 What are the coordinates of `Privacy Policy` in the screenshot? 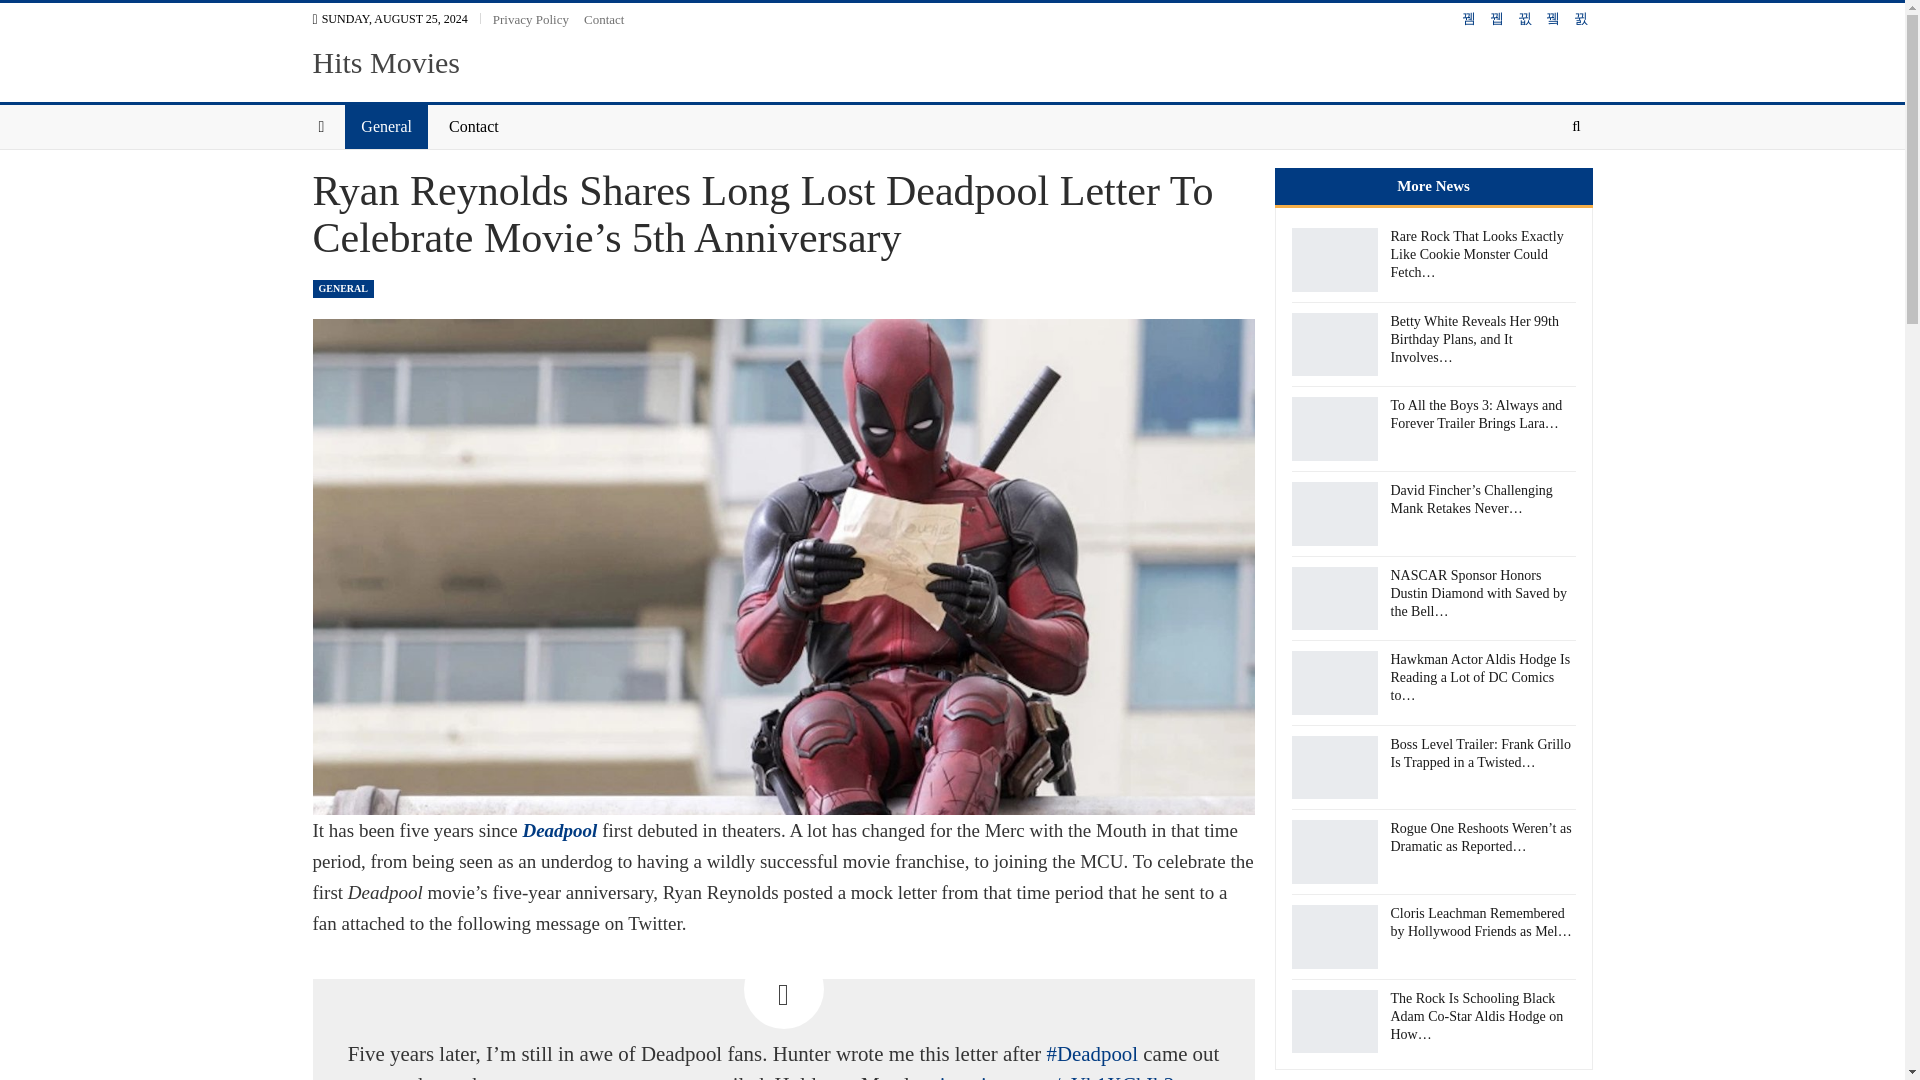 It's located at (530, 19).